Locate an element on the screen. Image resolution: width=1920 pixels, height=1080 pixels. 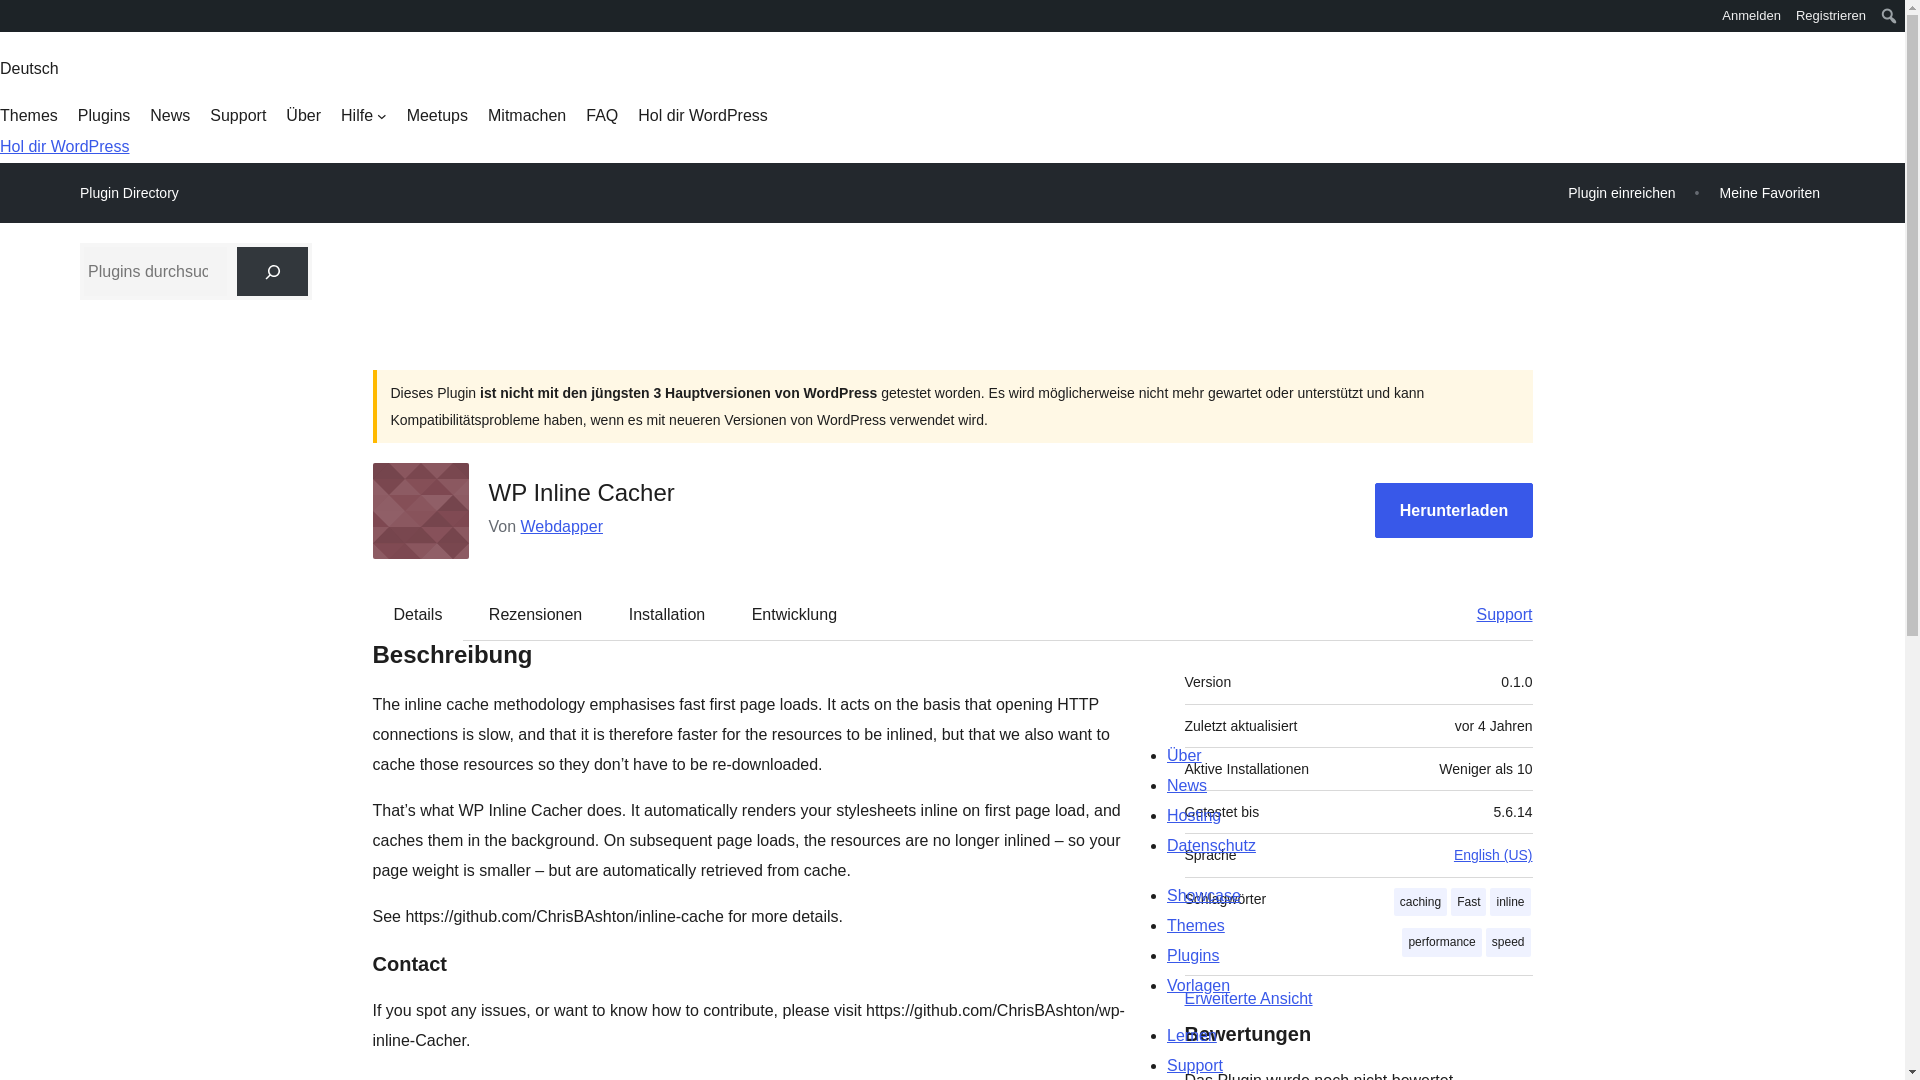
Hol dir WordPress is located at coordinates (702, 116).